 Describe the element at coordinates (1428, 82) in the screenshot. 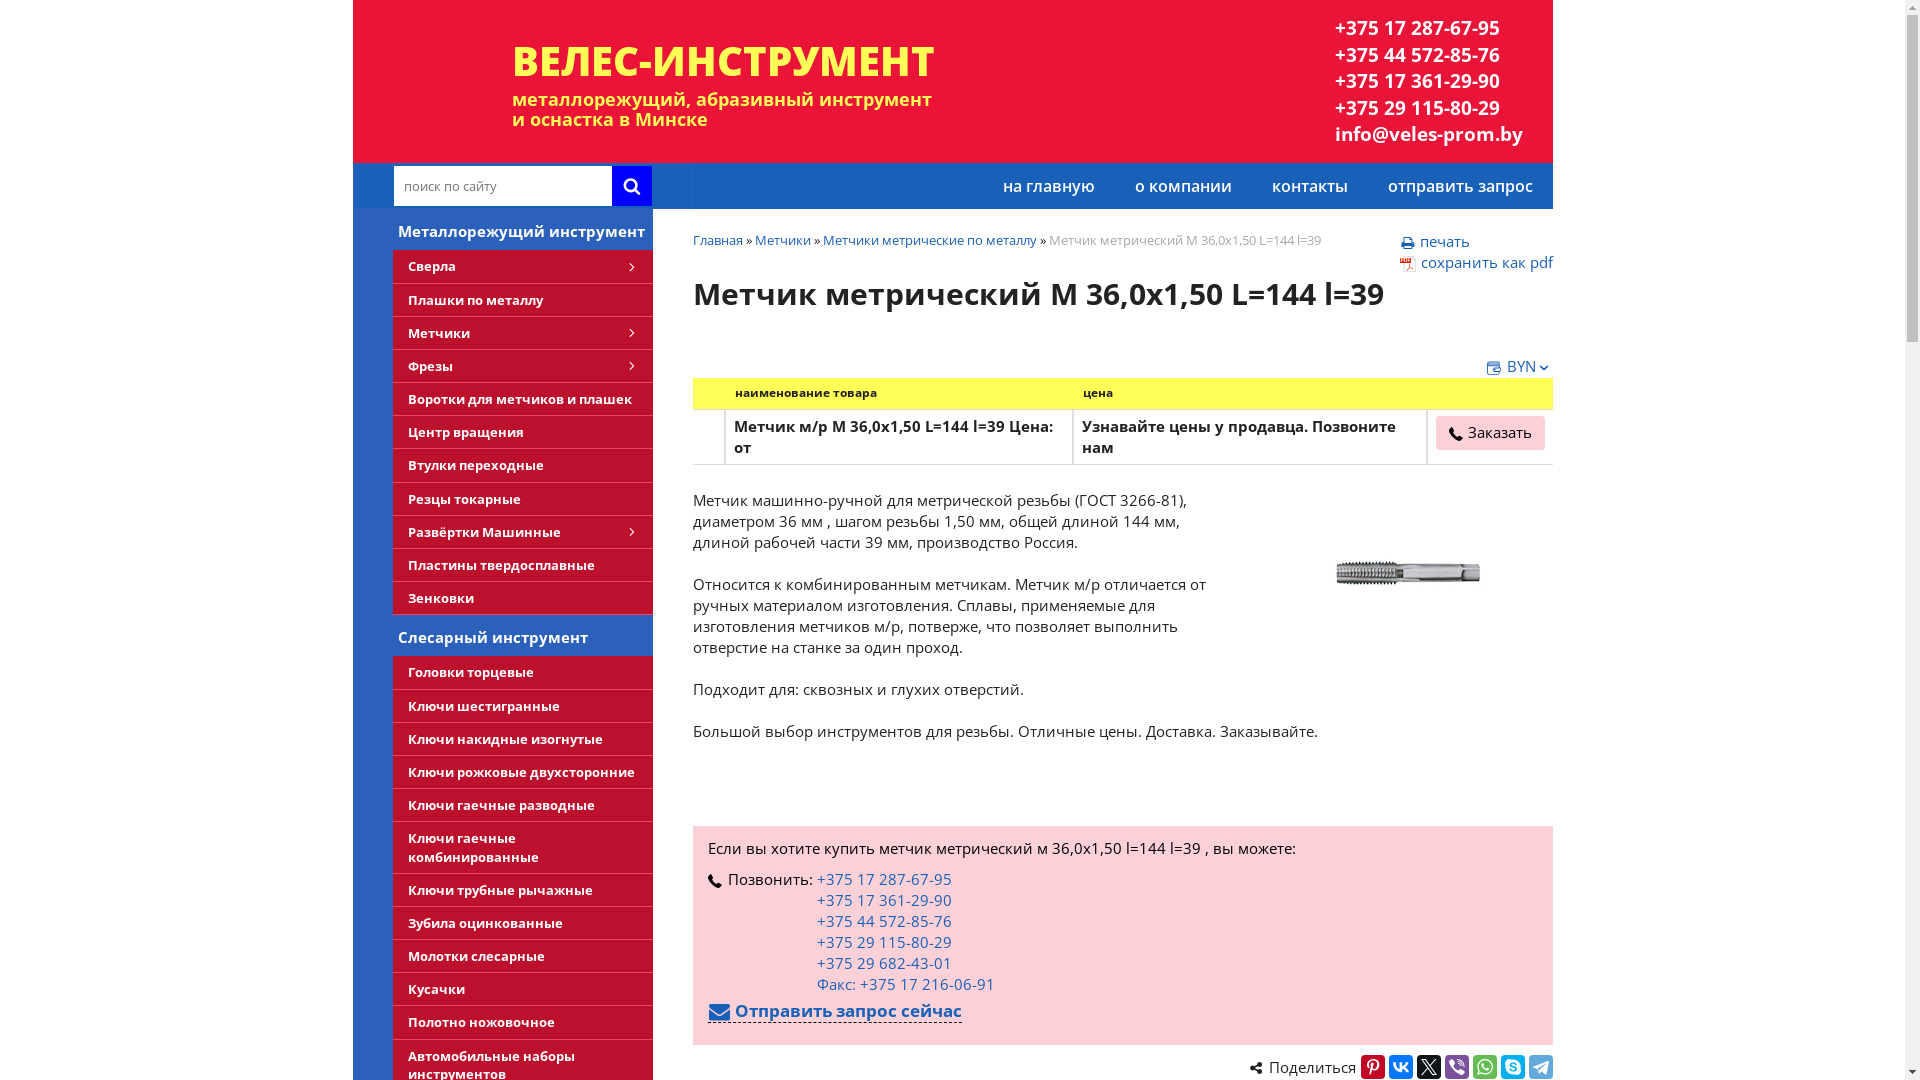

I see `+375 17 361-29-90` at that location.